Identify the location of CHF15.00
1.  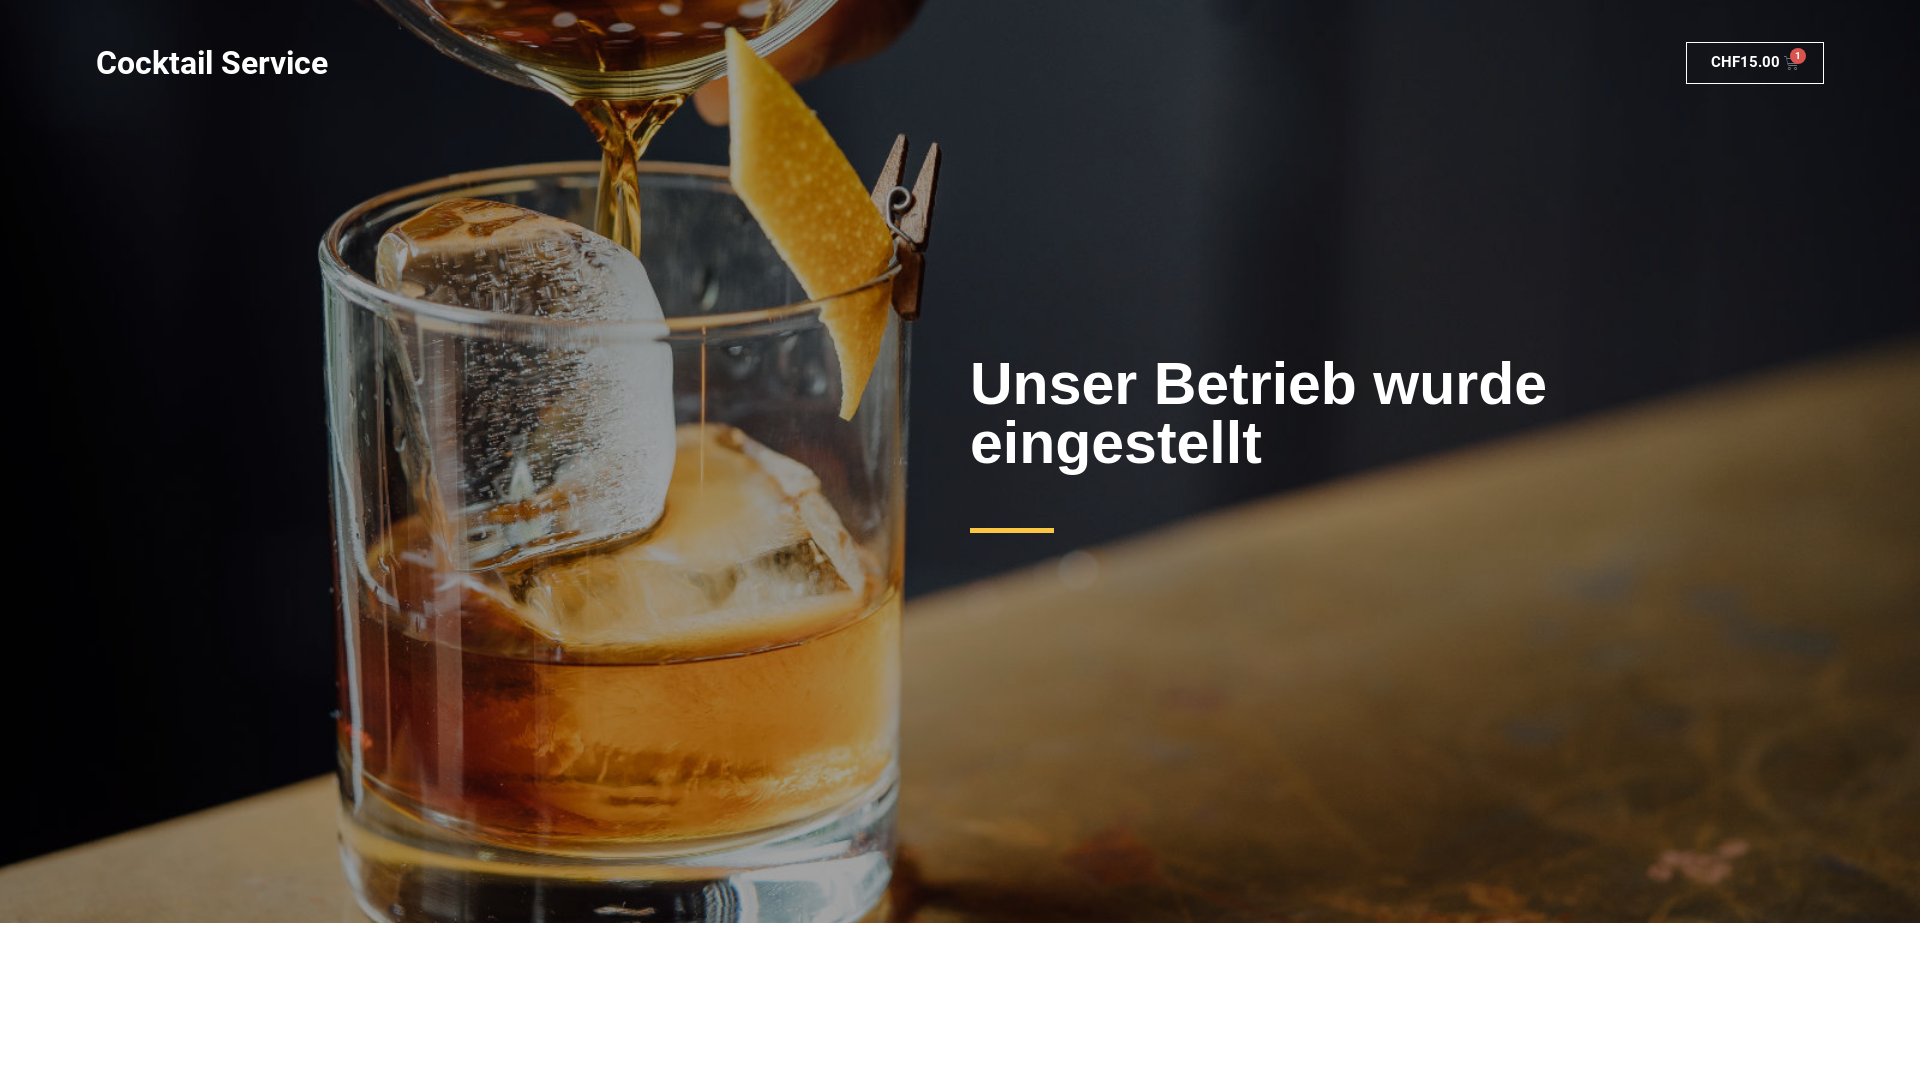
(1756, 63).